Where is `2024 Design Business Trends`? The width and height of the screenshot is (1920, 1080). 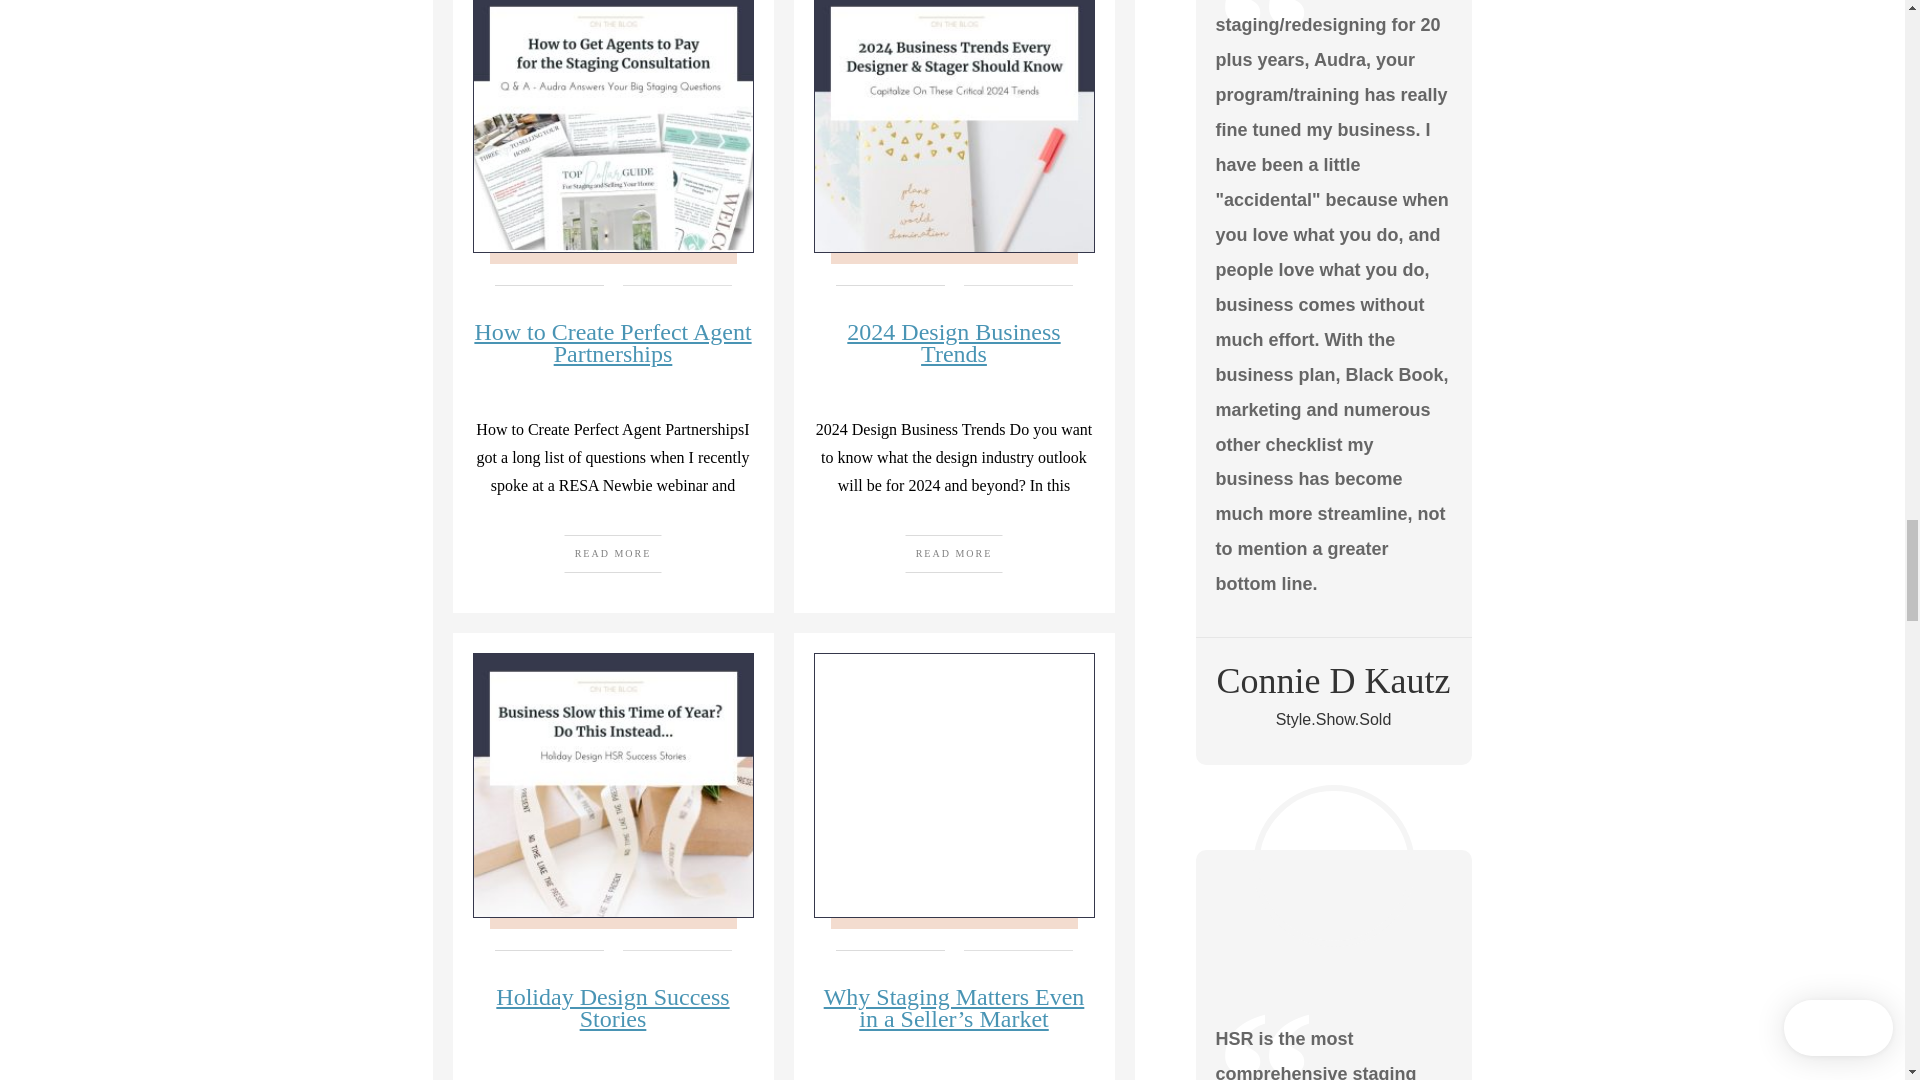
2024 Design Business Trends is located at coordinates (952, 342).